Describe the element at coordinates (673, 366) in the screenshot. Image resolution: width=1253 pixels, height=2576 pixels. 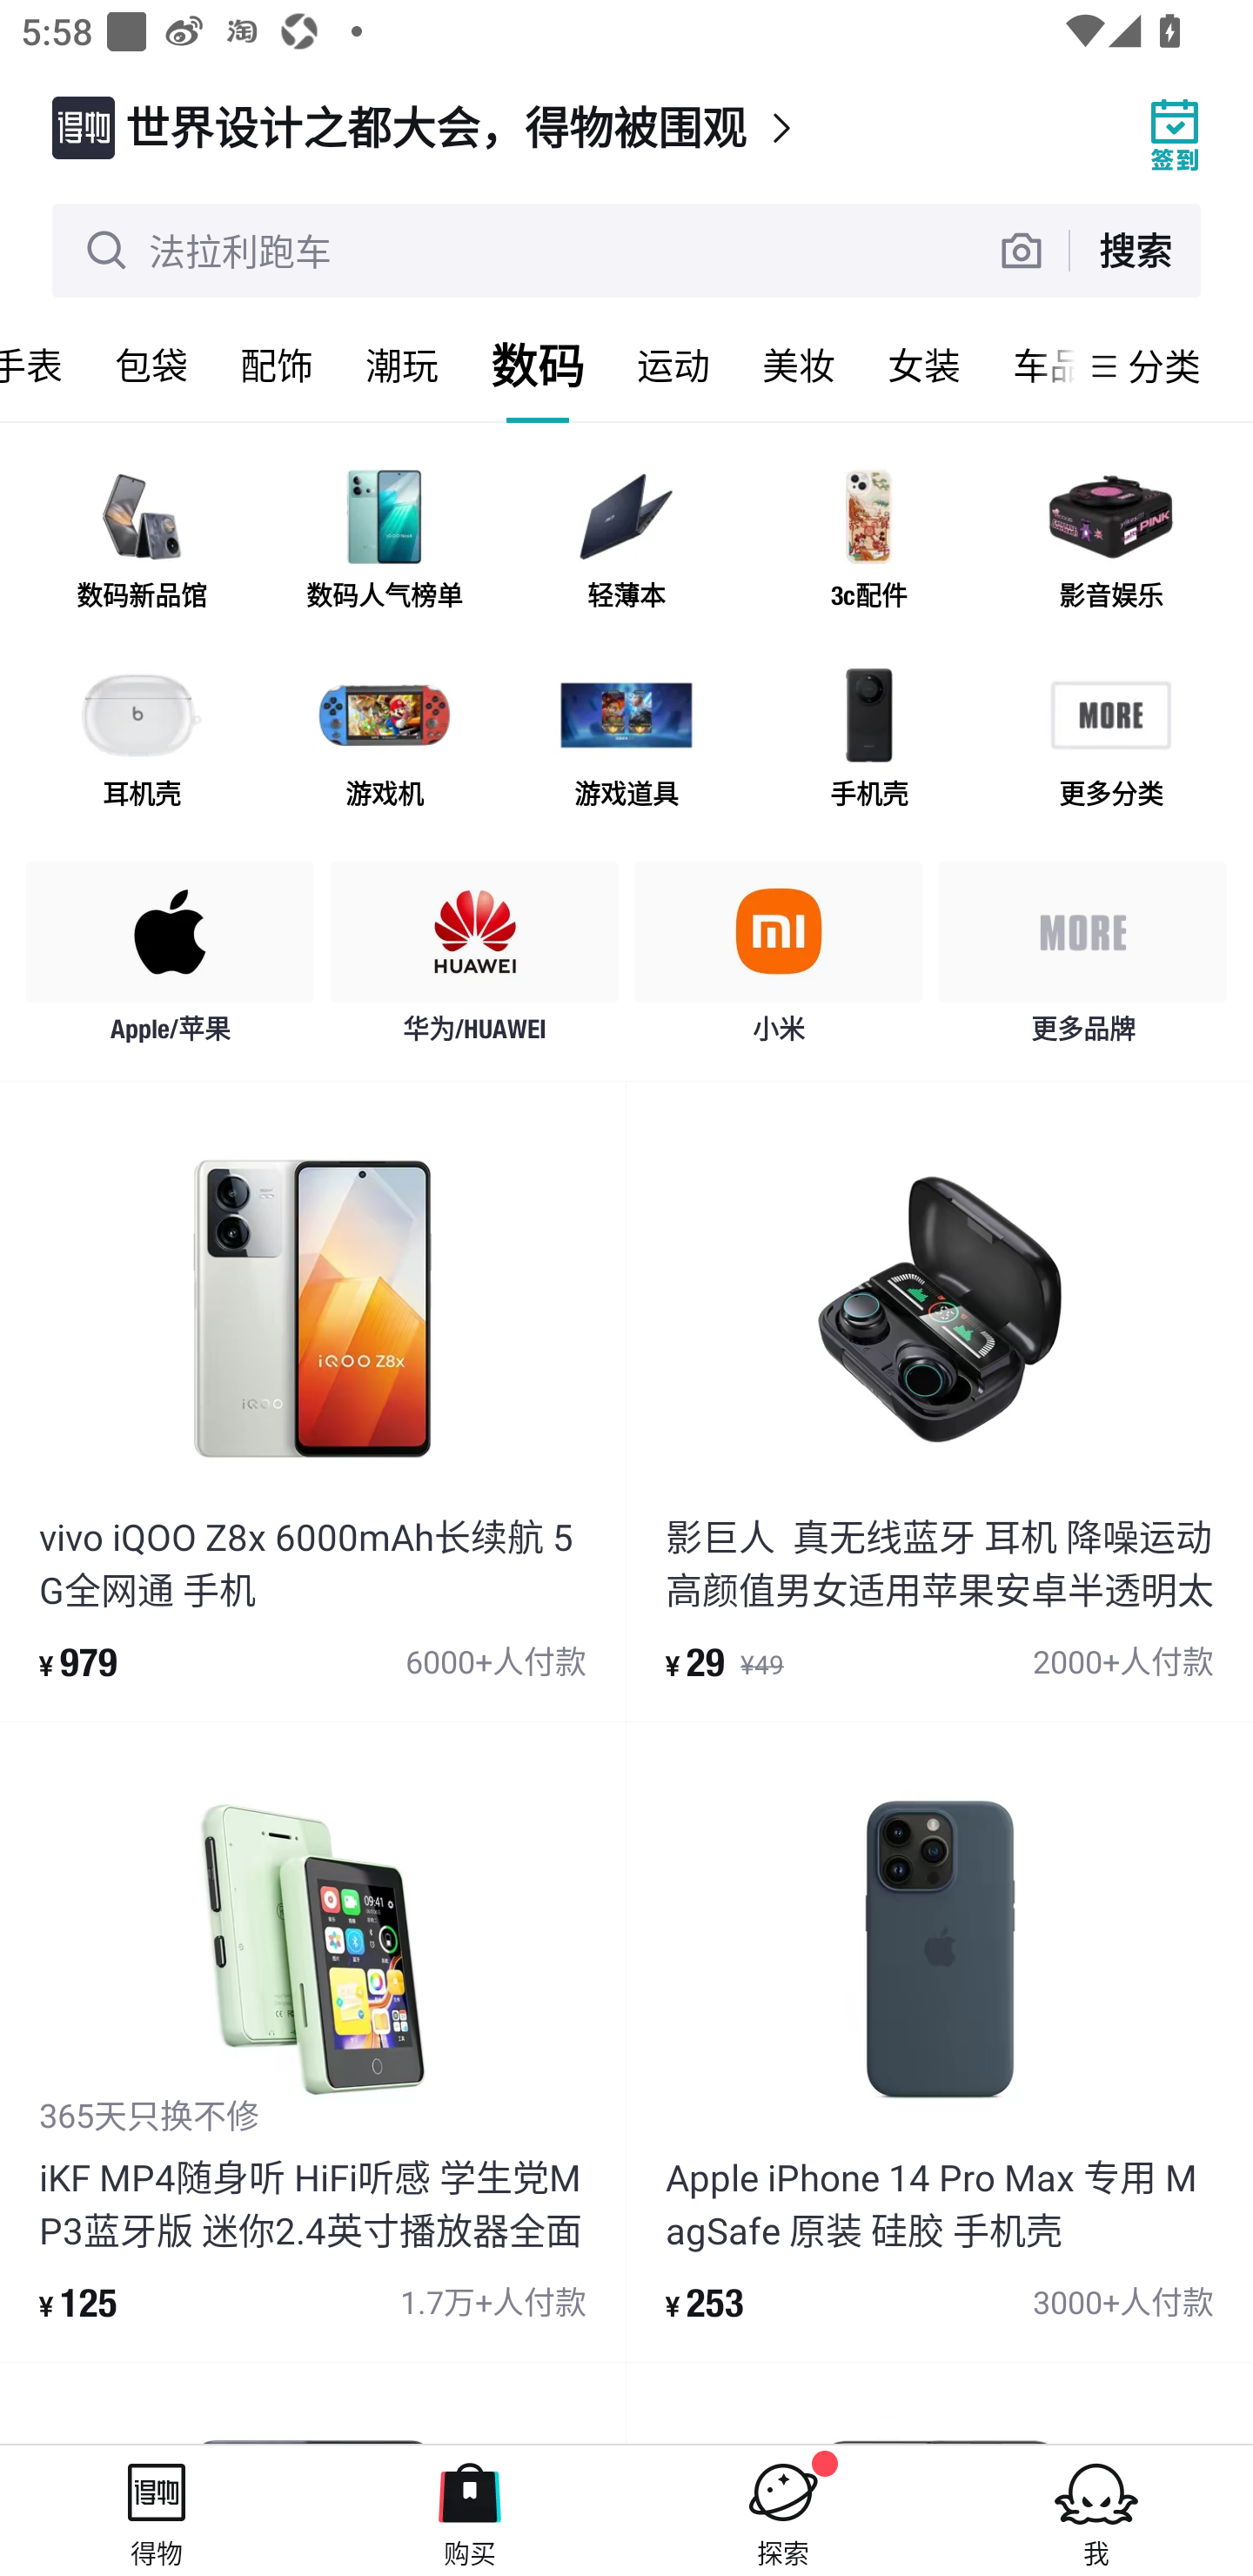
I see `运动` at that location.